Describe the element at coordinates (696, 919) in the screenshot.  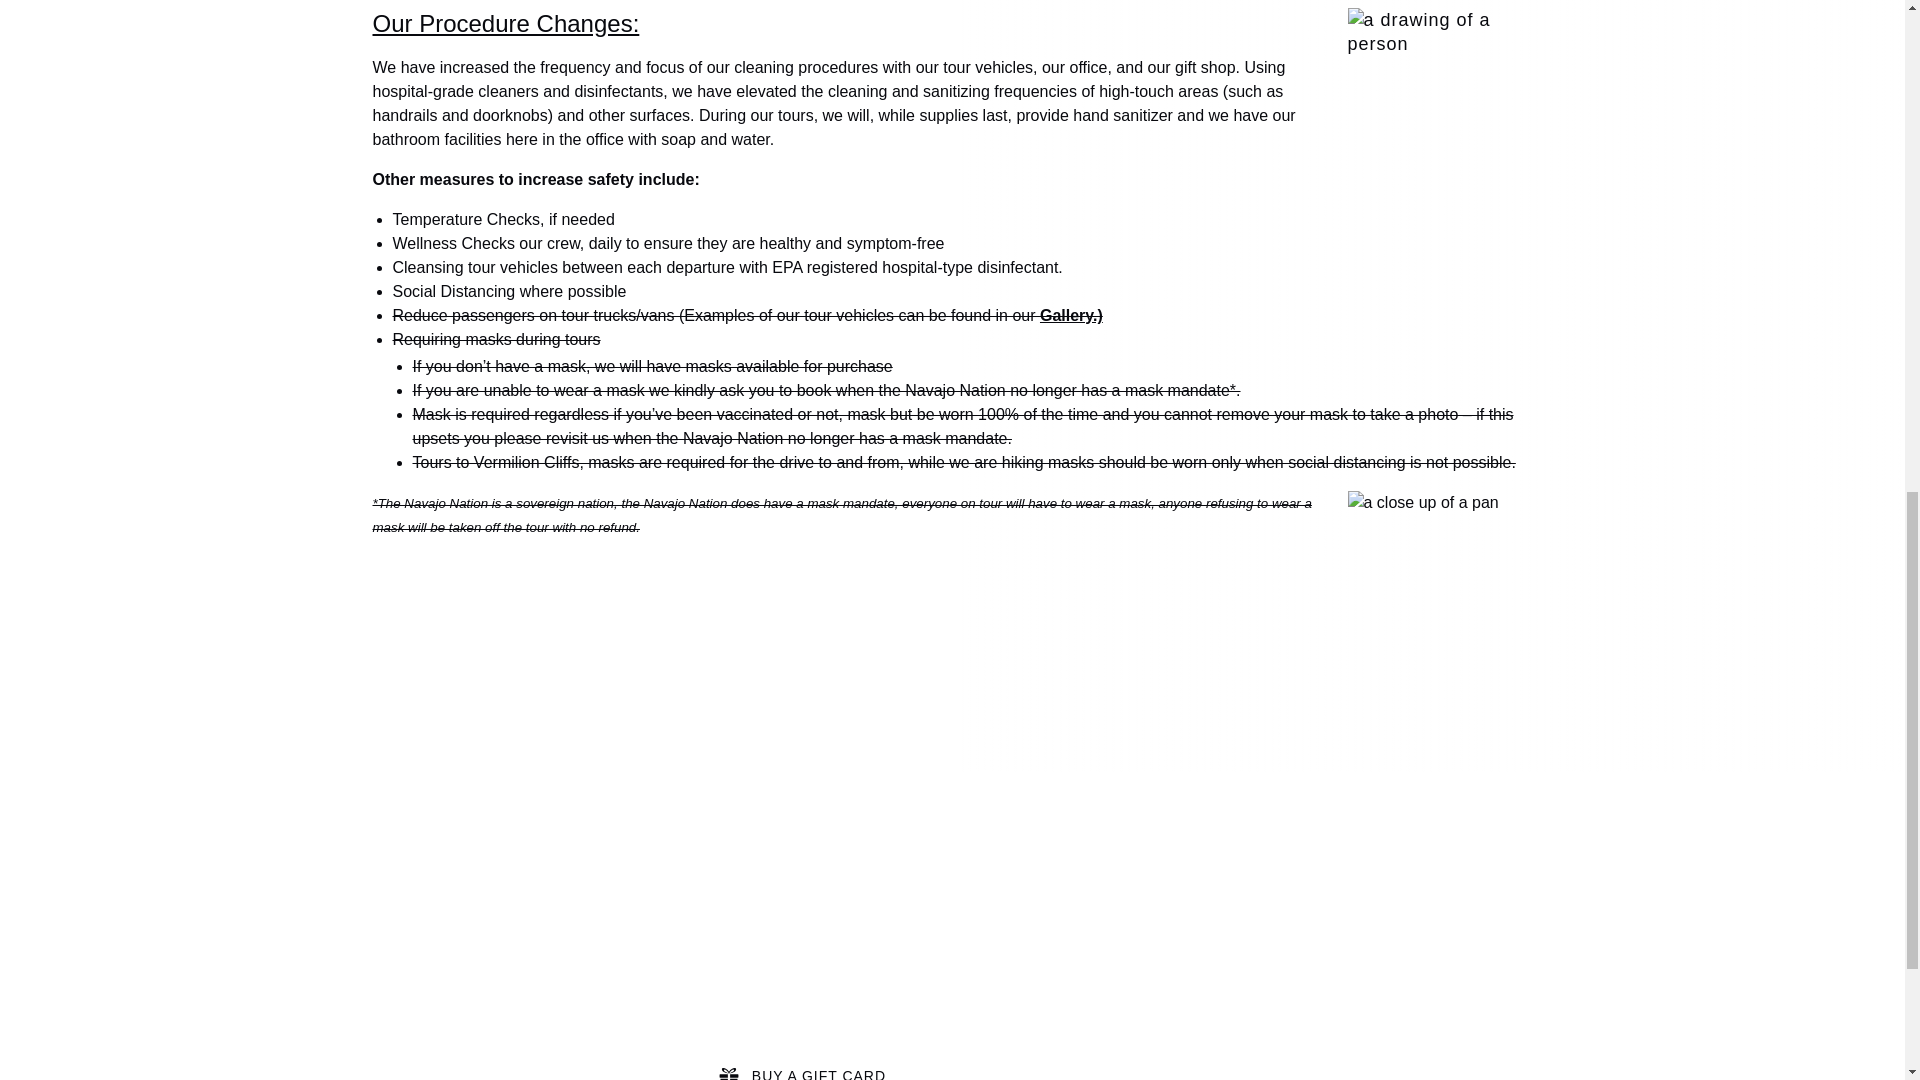
I see `HOME` at that location.